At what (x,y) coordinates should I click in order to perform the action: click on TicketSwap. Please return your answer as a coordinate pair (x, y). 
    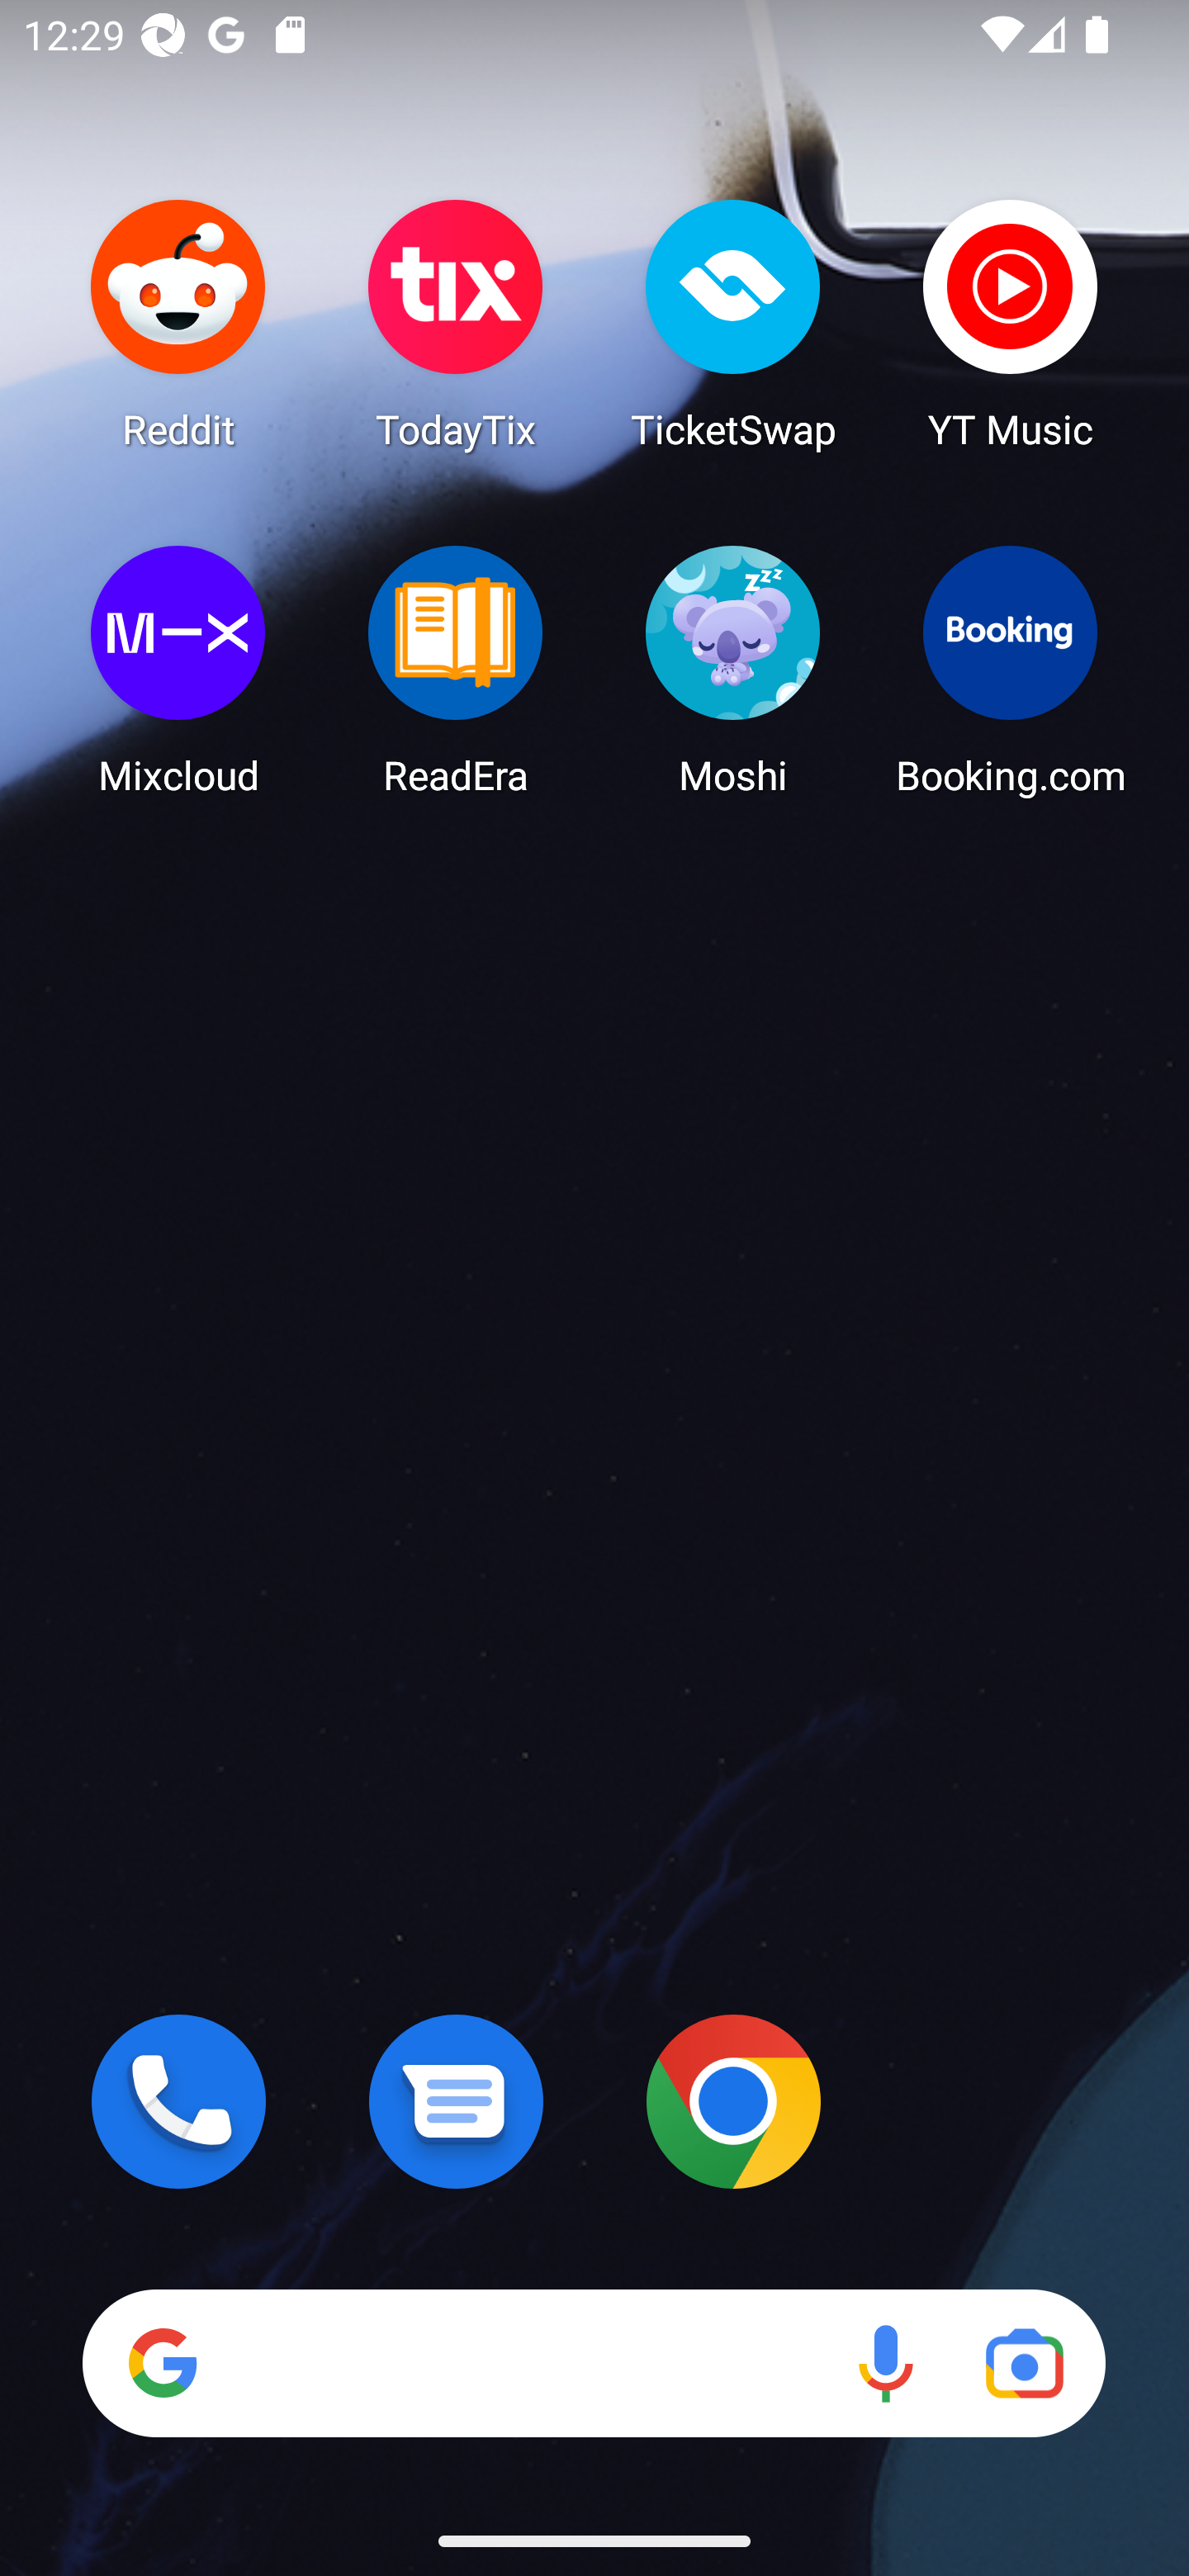
    Looking at the image, I should click on (733, 324).